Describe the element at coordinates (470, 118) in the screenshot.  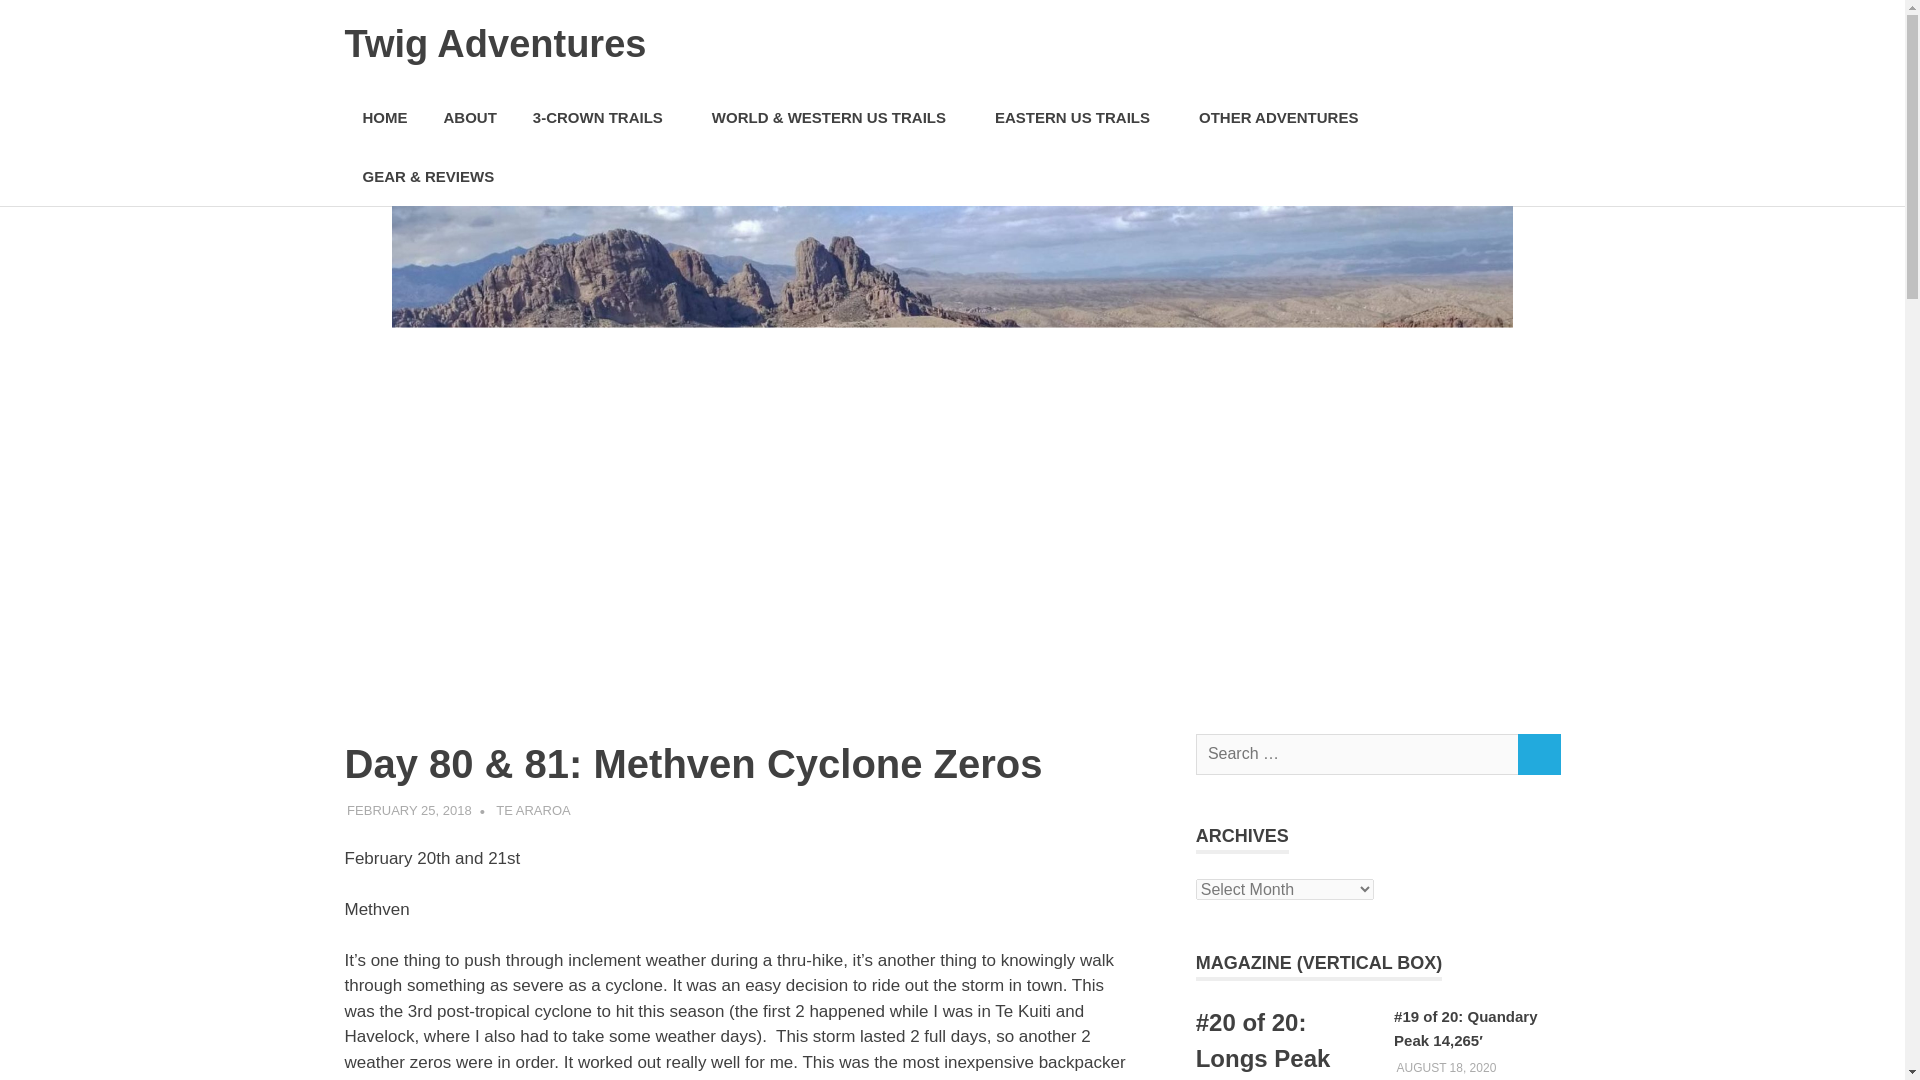
I see `ABOUT` at that location.